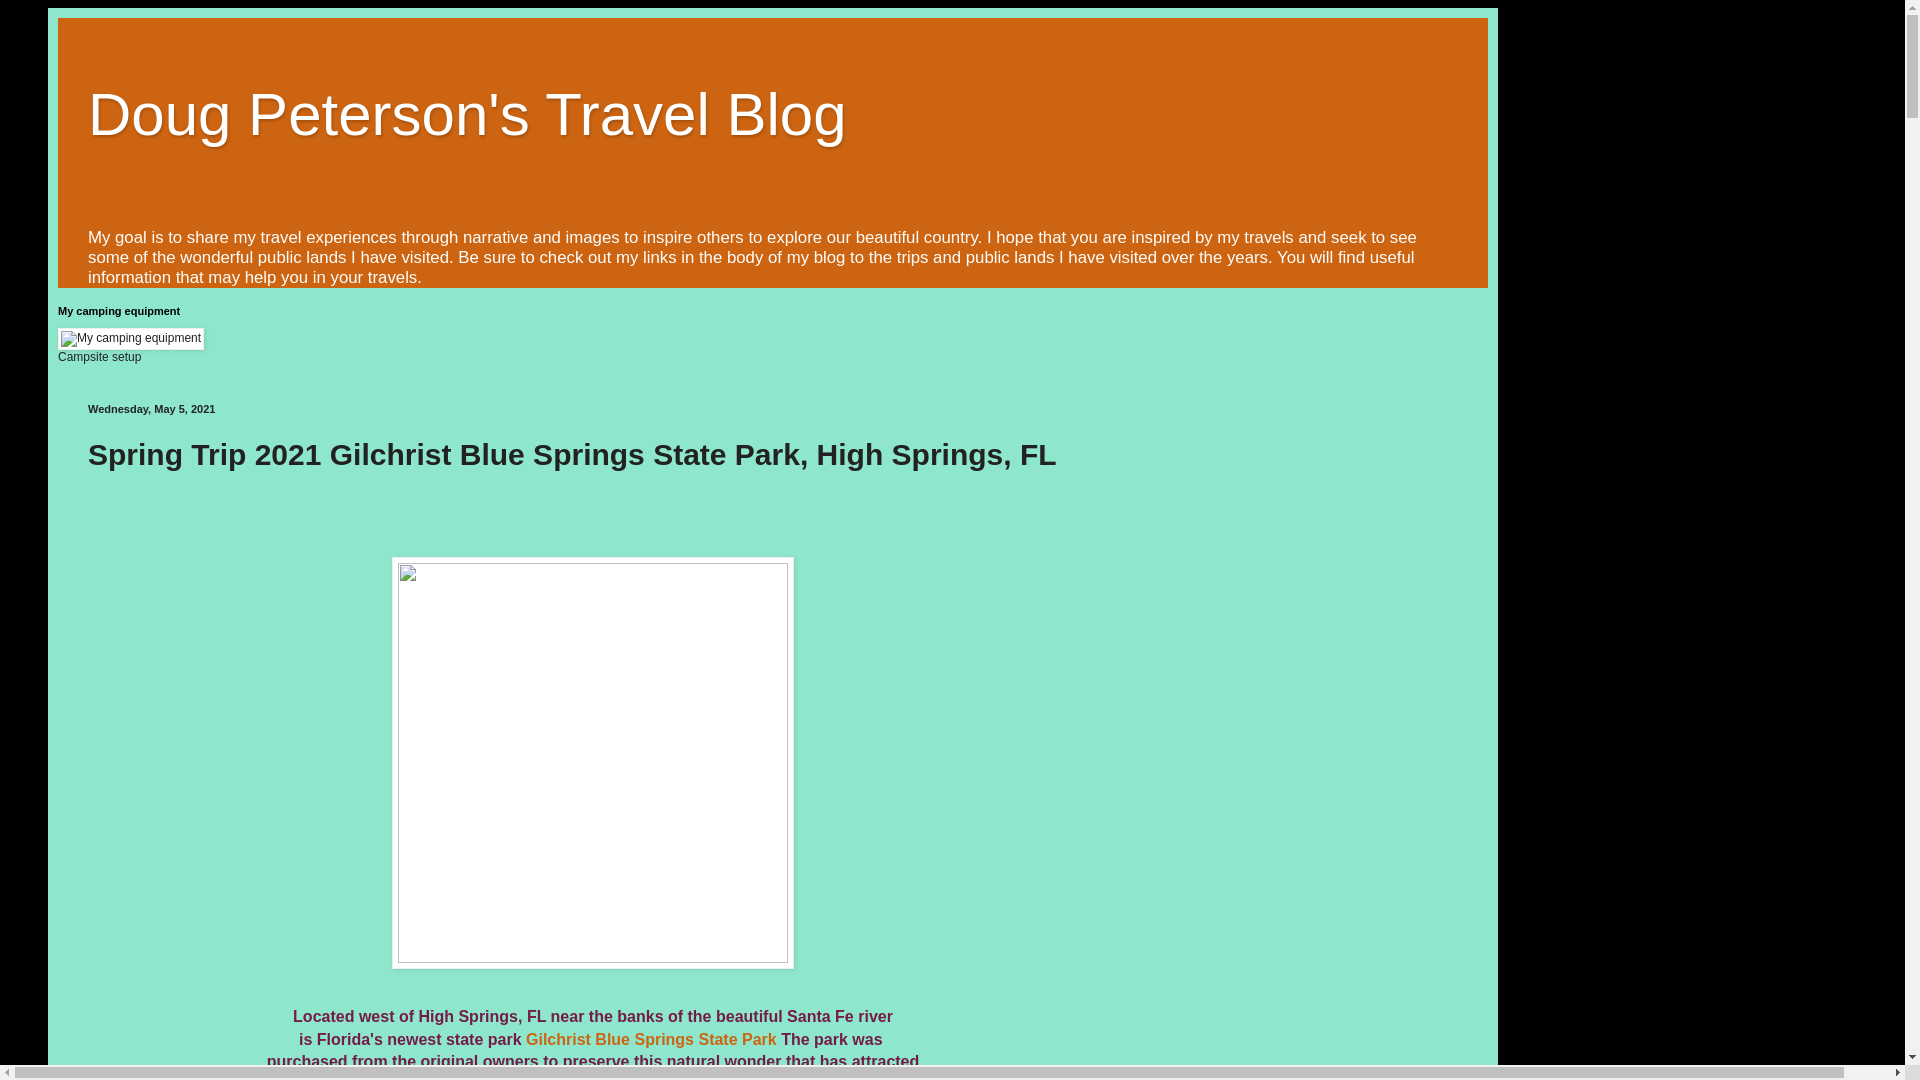 The width and height of the screenshot is (1920, 1080). I want to click on Doug Peterson's Travel Blog, so click(467, 114).